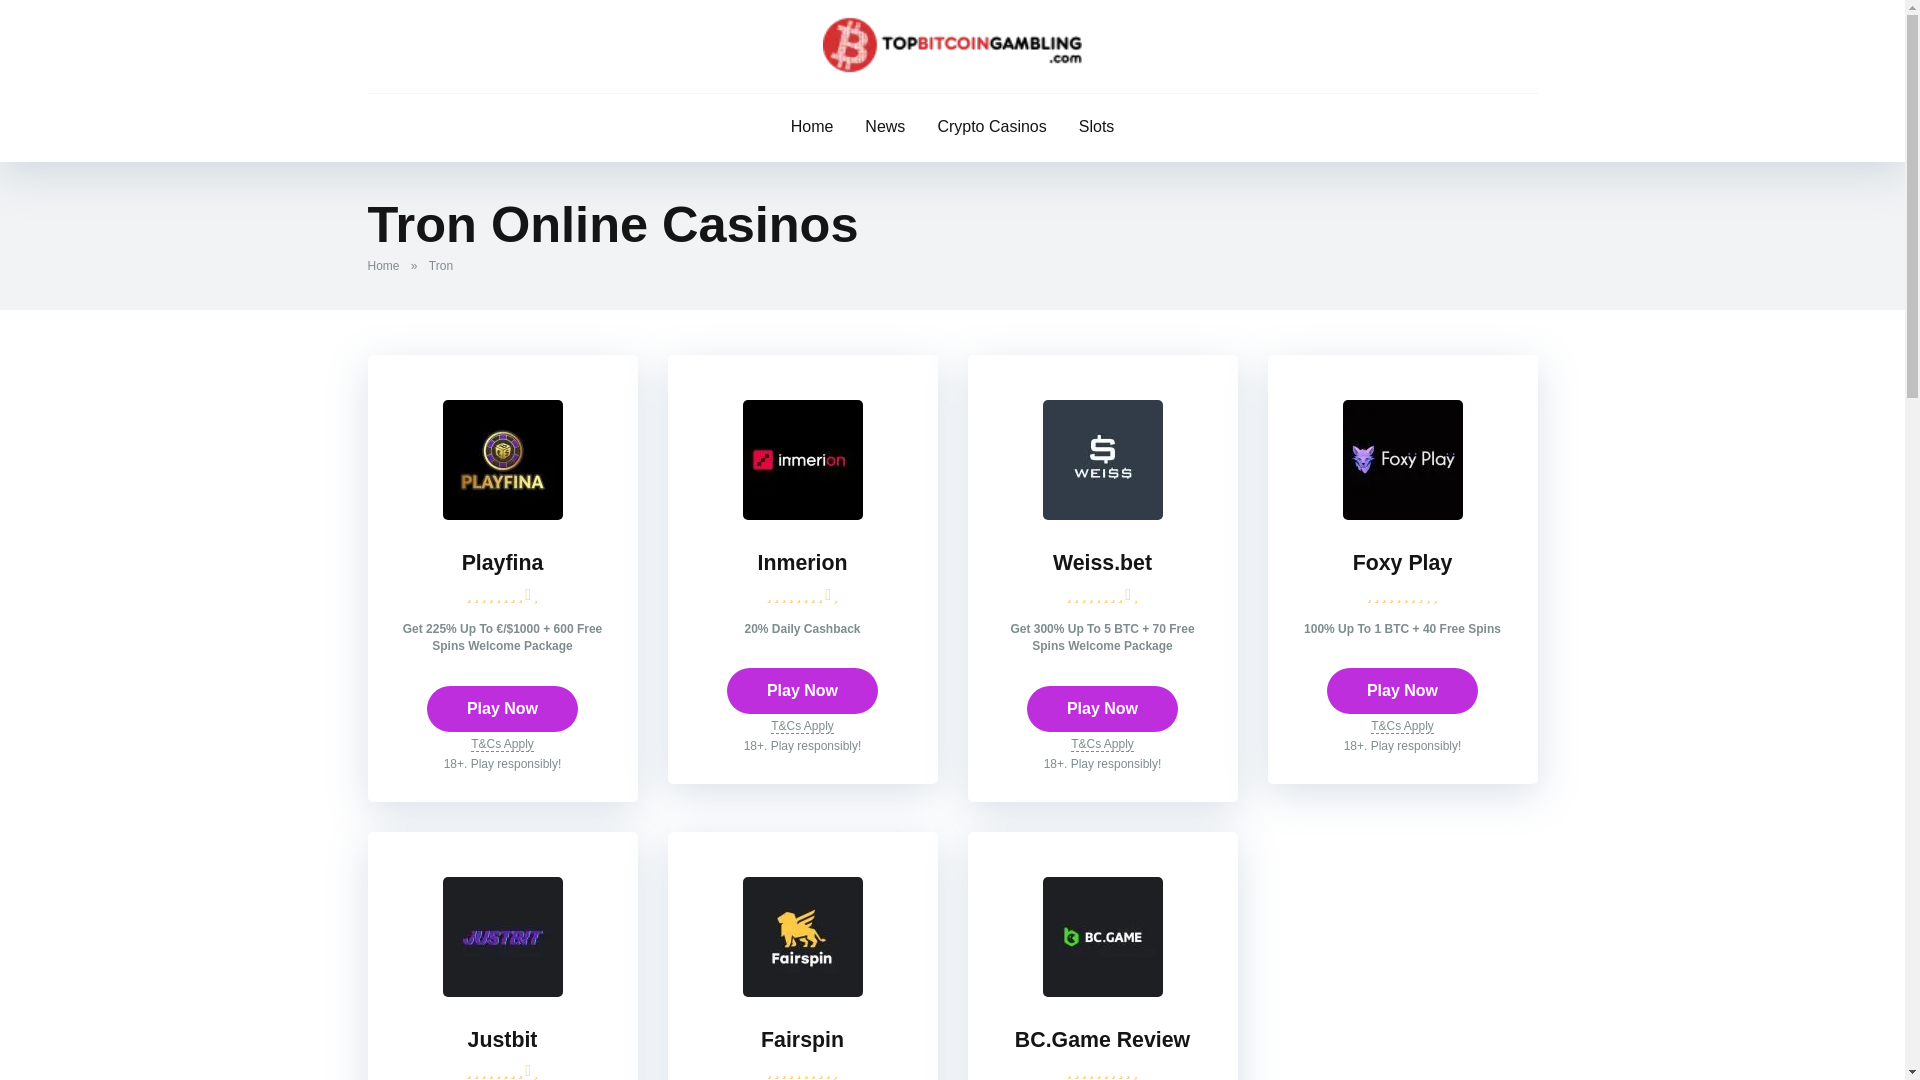 Image resolution: width=1920 pixels, height=1080 pixels. What do you see at coordinates (1096, 128) in the screenshot?
I see `Slots` at bounding box center [1096, 128].